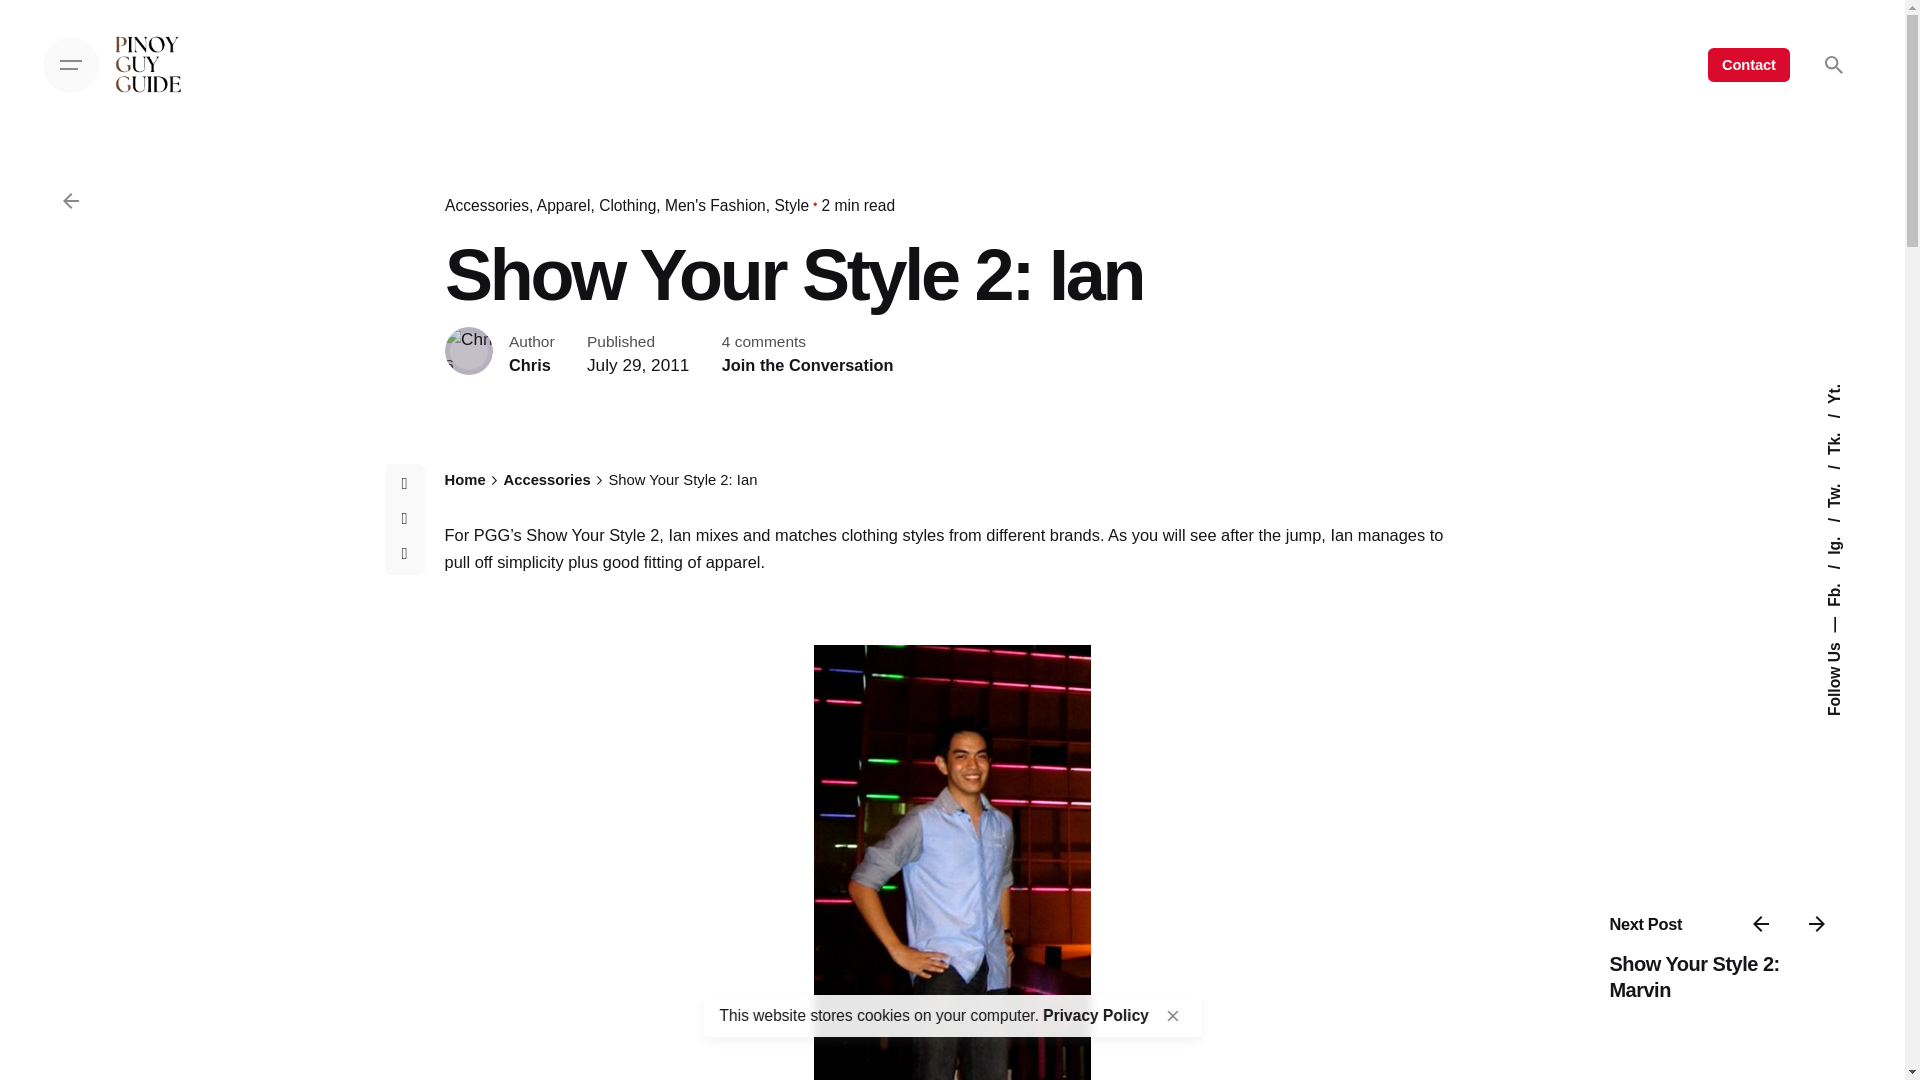 This screenshot has height=1080, width=1920. Describe the element at coordinates (1846, 573) in the screenshot. I see `Fb.` at that location.